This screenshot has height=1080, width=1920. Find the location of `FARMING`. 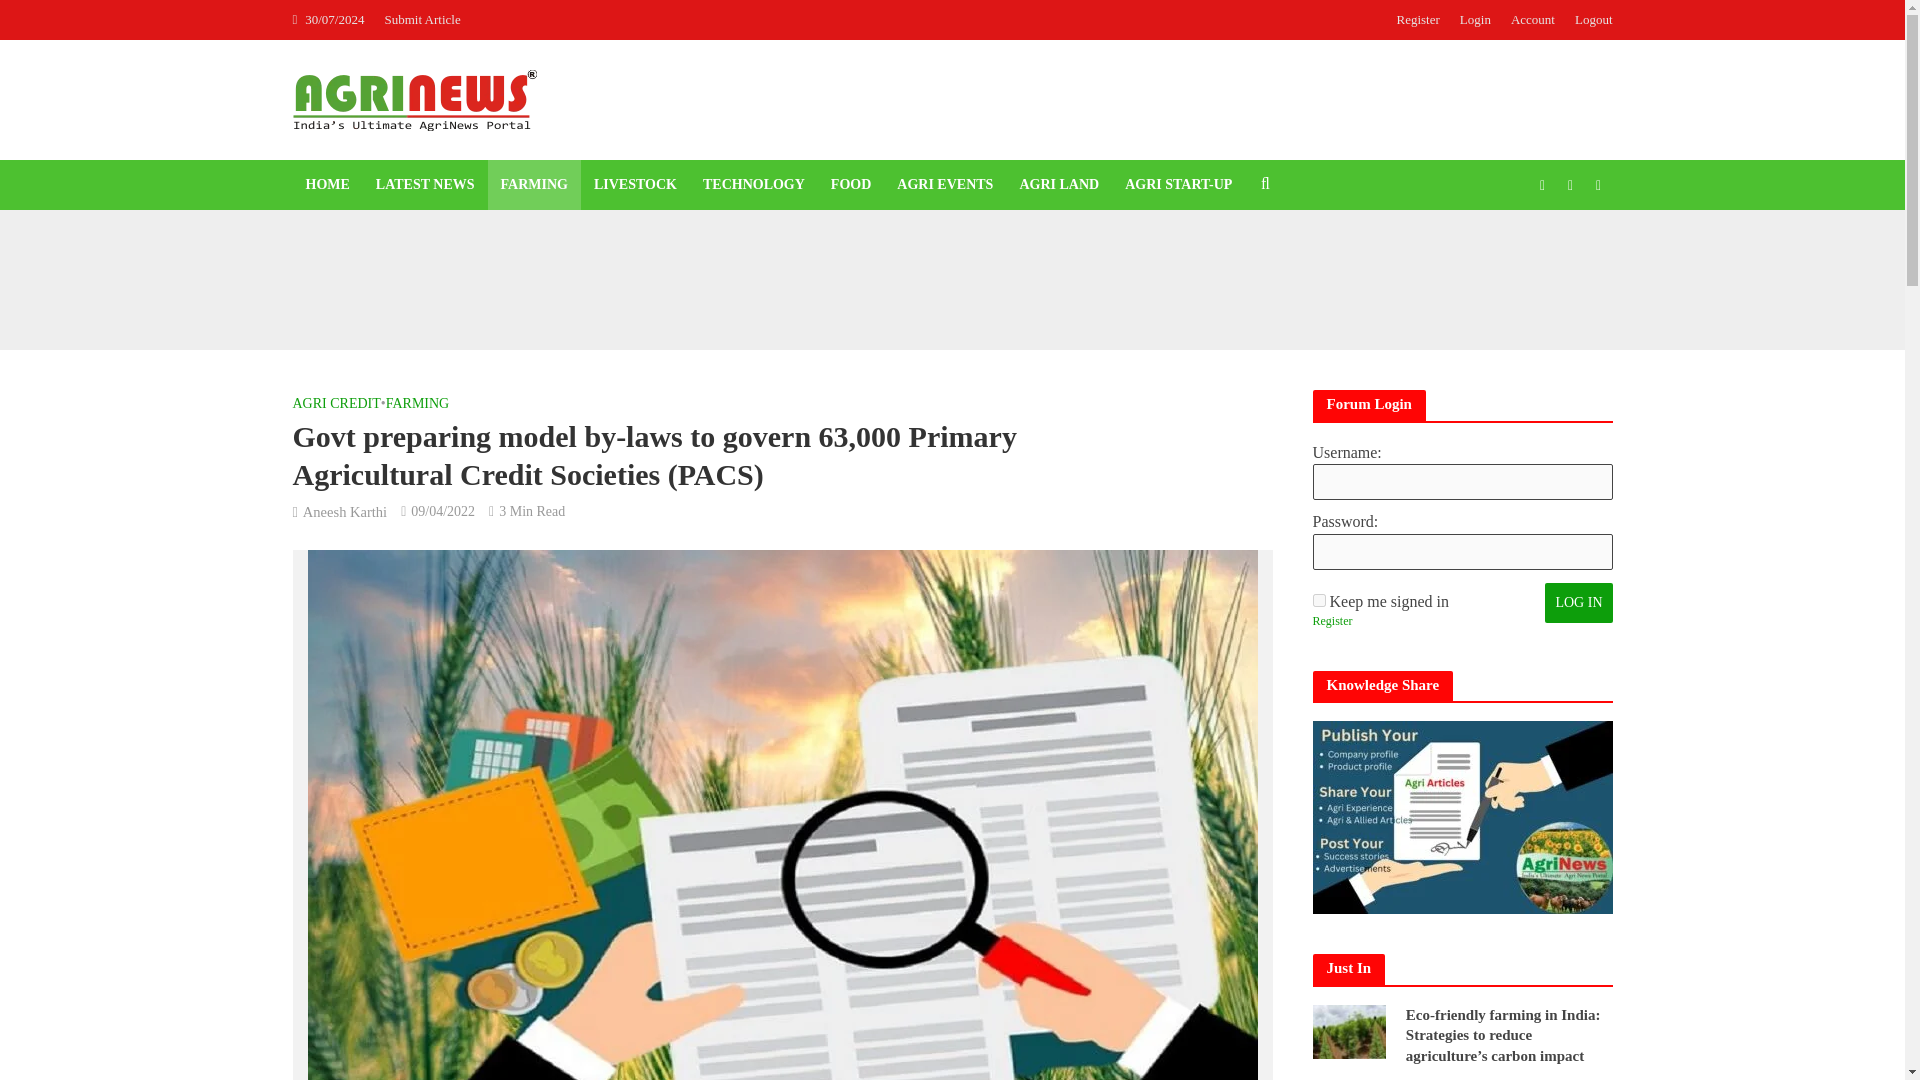

FARMING is located at coordinates (534, 184).